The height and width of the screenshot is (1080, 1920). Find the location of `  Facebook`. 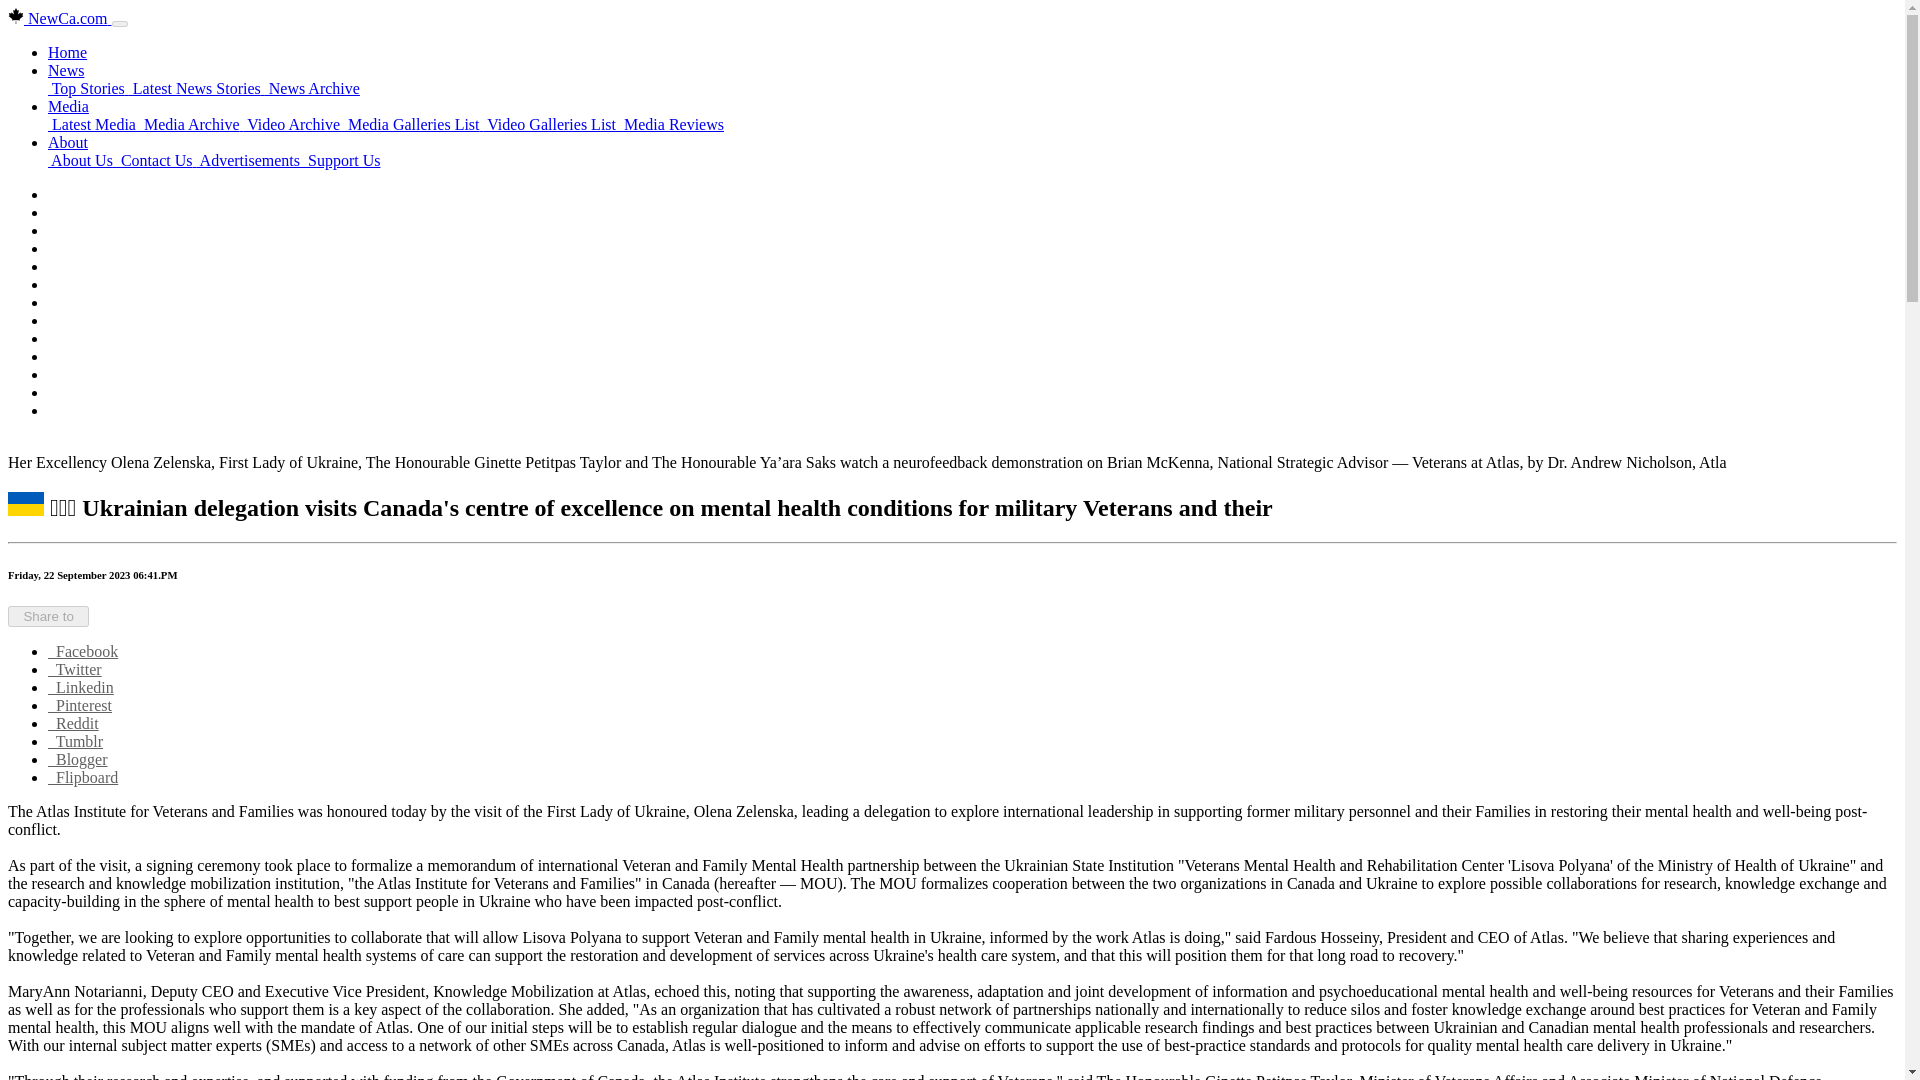

  Facebook is located at coordinates (82, 650).